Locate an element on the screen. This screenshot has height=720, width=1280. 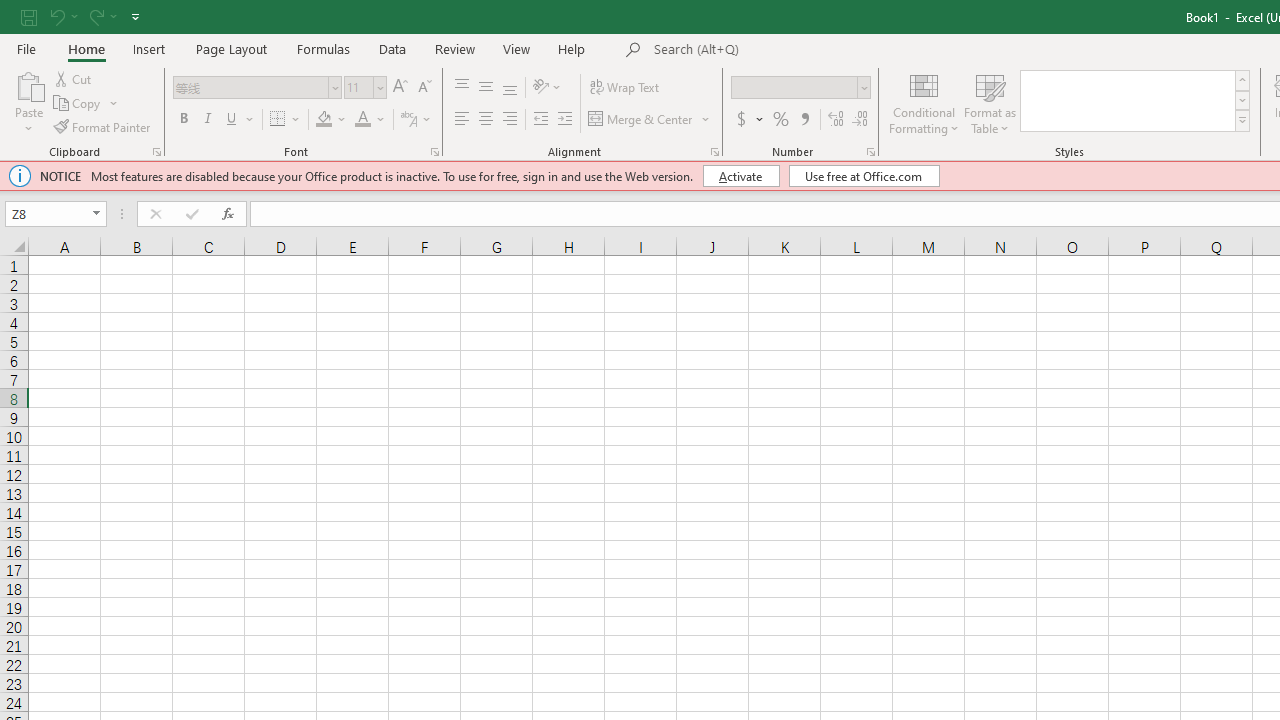
Format as Table is located at coordinates (990, 102).